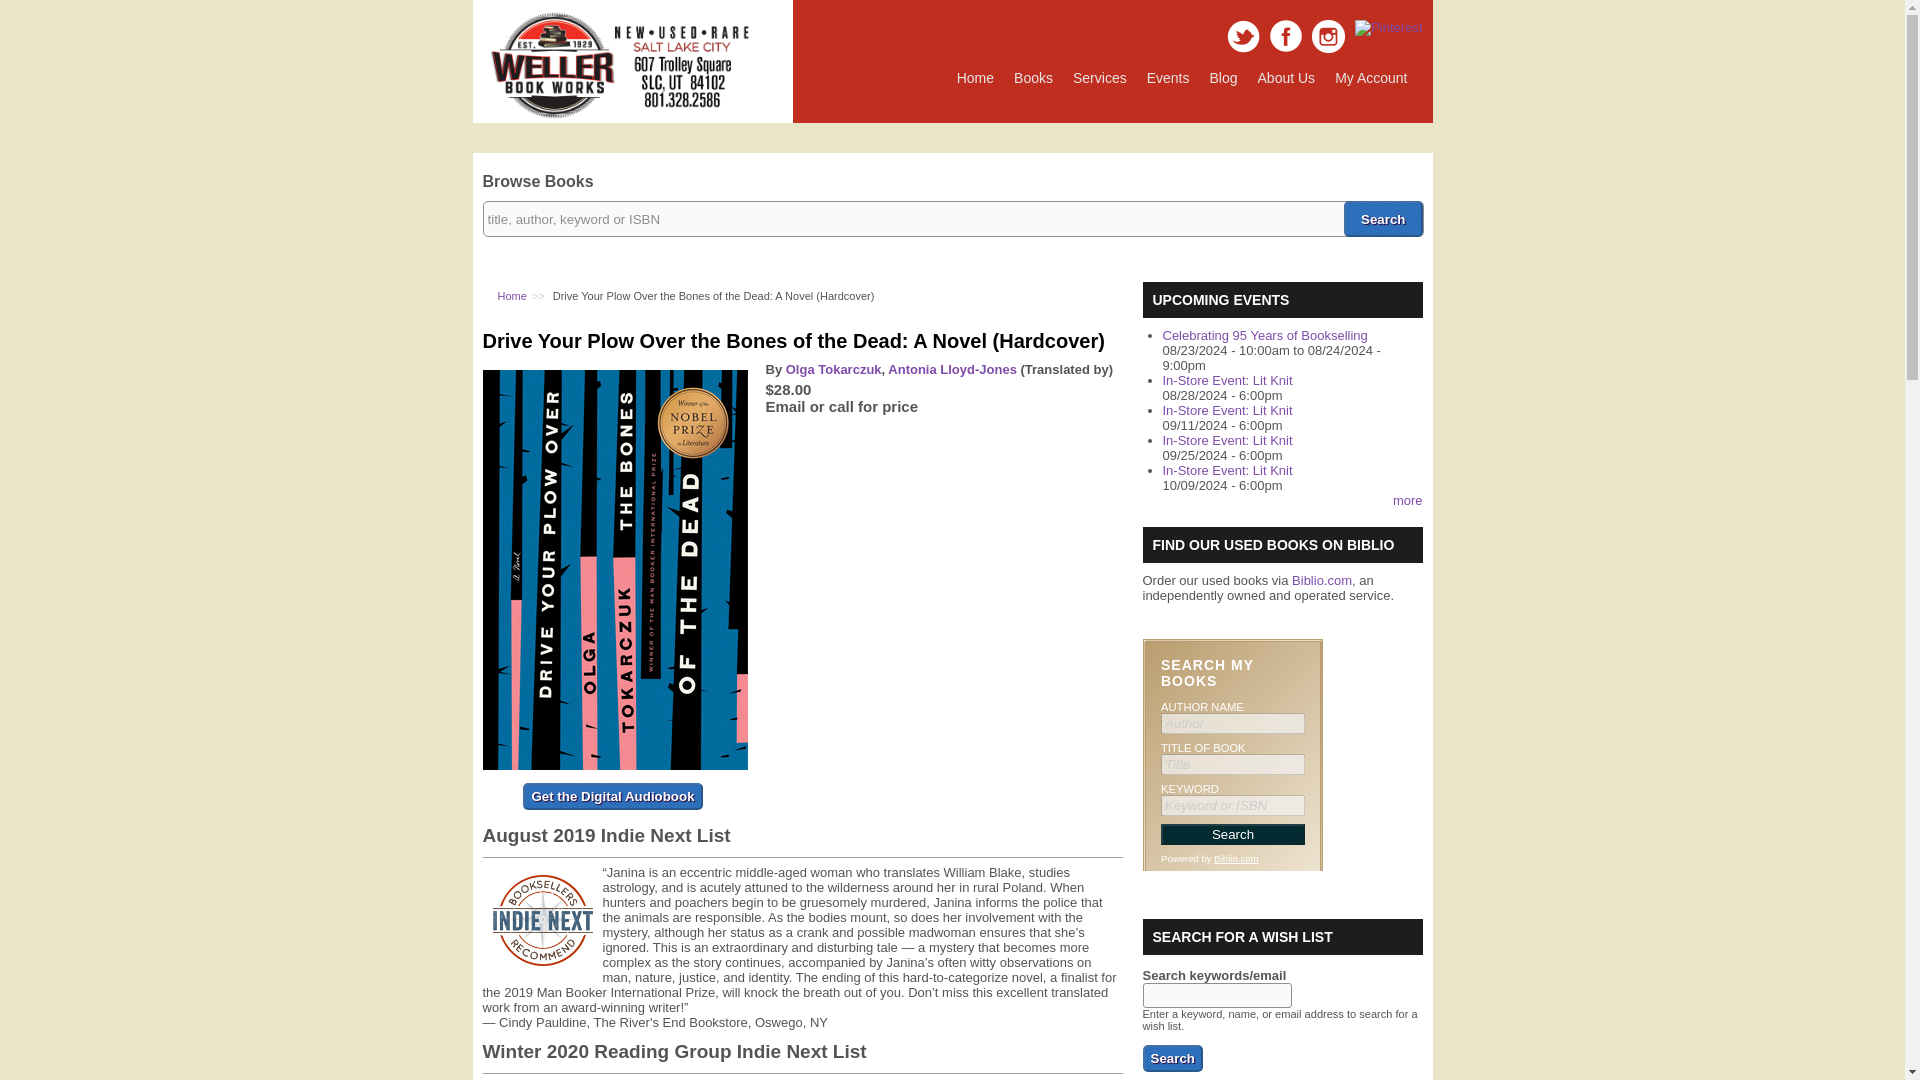  What do you see at coordinates (1034, 78) in the screenshot?
I see `Books` at bounding box center [1034, 78].